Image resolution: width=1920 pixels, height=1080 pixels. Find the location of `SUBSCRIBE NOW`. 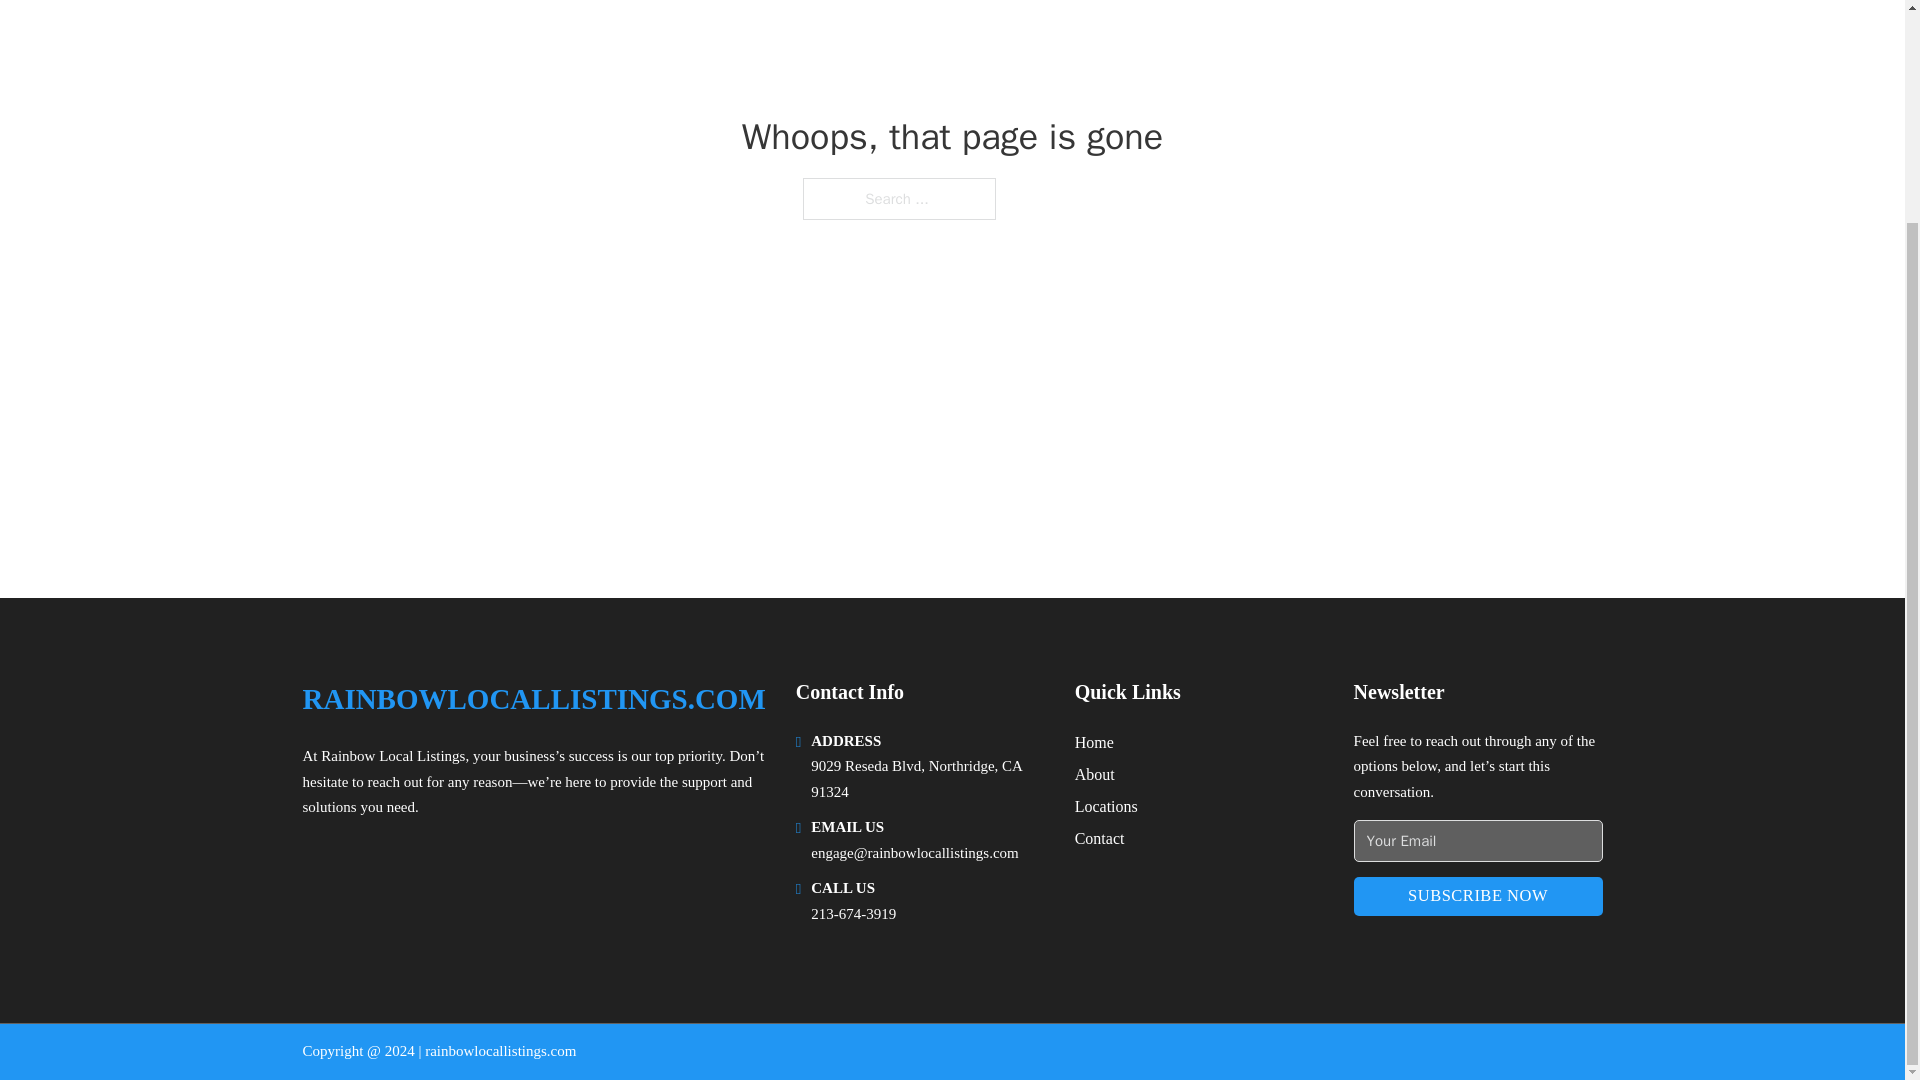

SUBSCRIBE NOW is located at coordinates (1478, 896).